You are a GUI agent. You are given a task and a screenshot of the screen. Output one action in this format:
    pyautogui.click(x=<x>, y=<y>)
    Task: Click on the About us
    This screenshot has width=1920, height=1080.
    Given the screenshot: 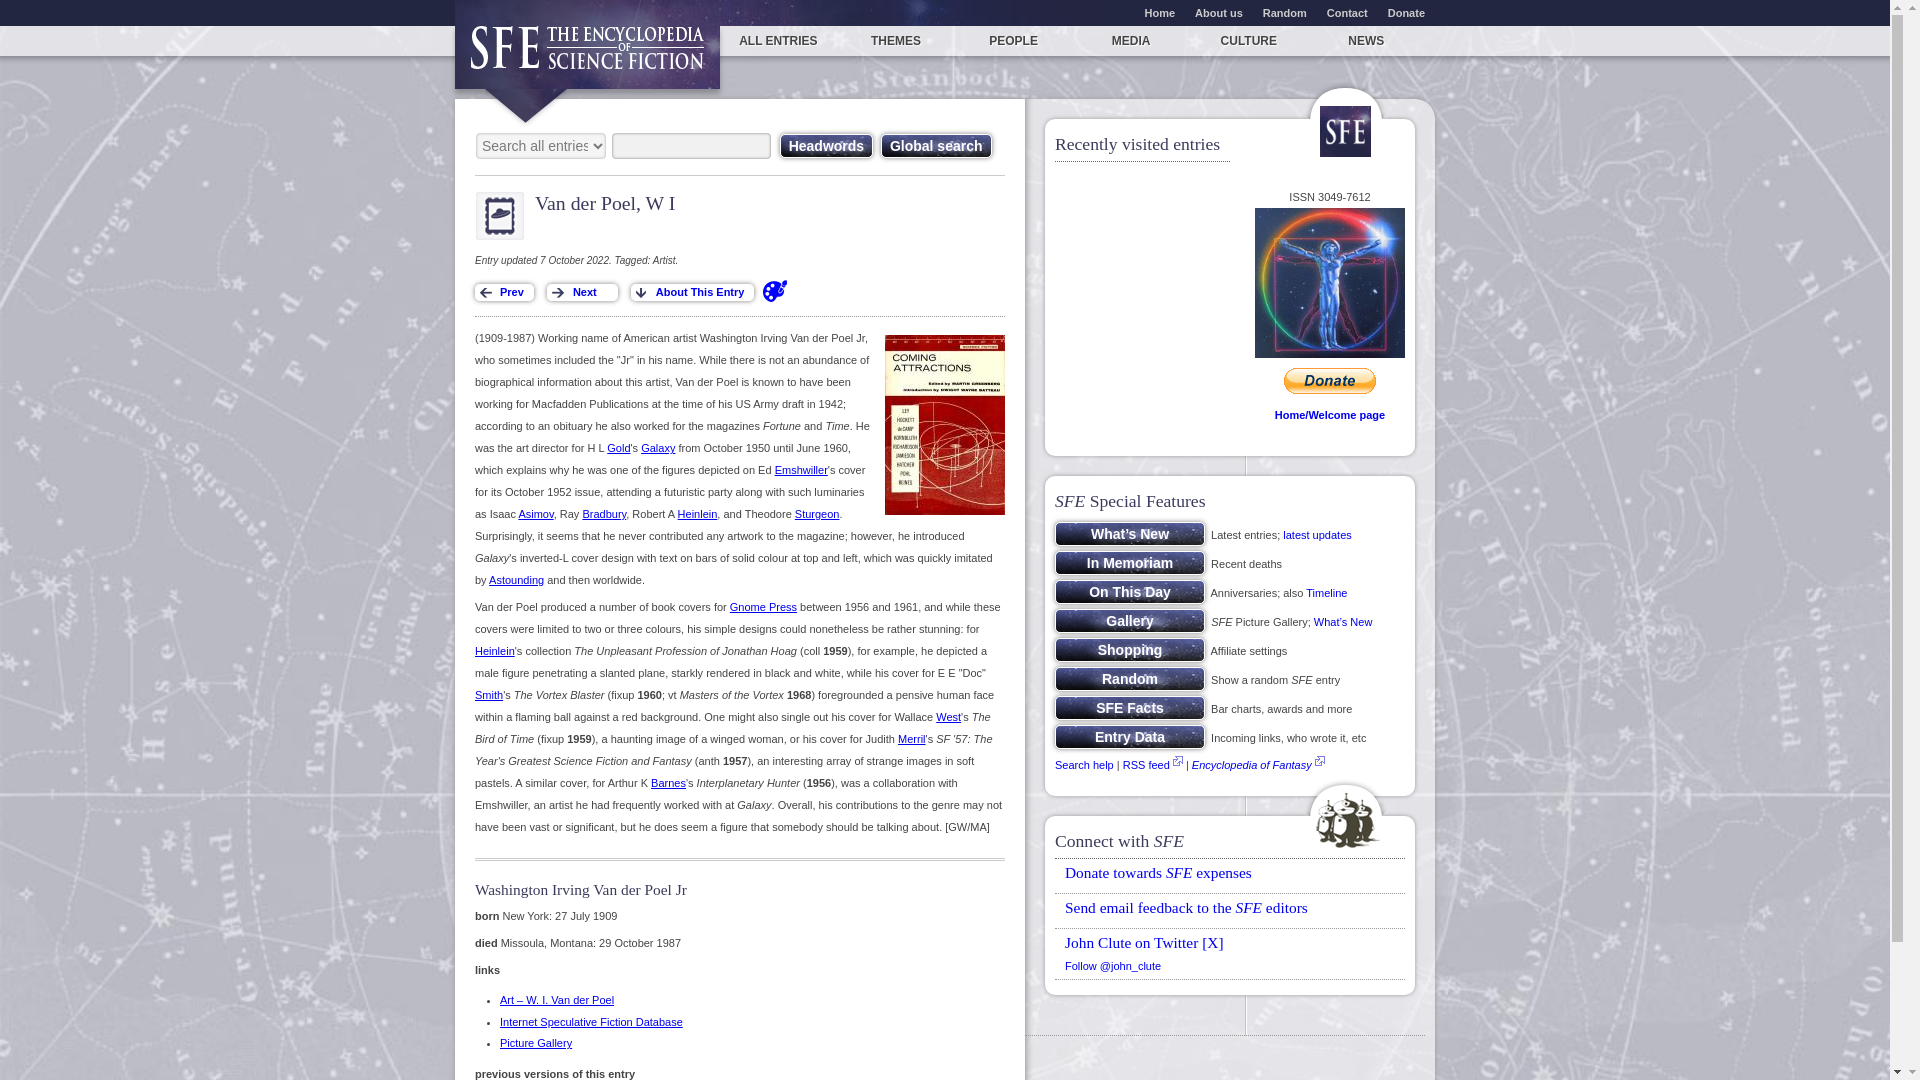 What is the action you would take?
    pyautogui.click(x=1218, y=12)
    